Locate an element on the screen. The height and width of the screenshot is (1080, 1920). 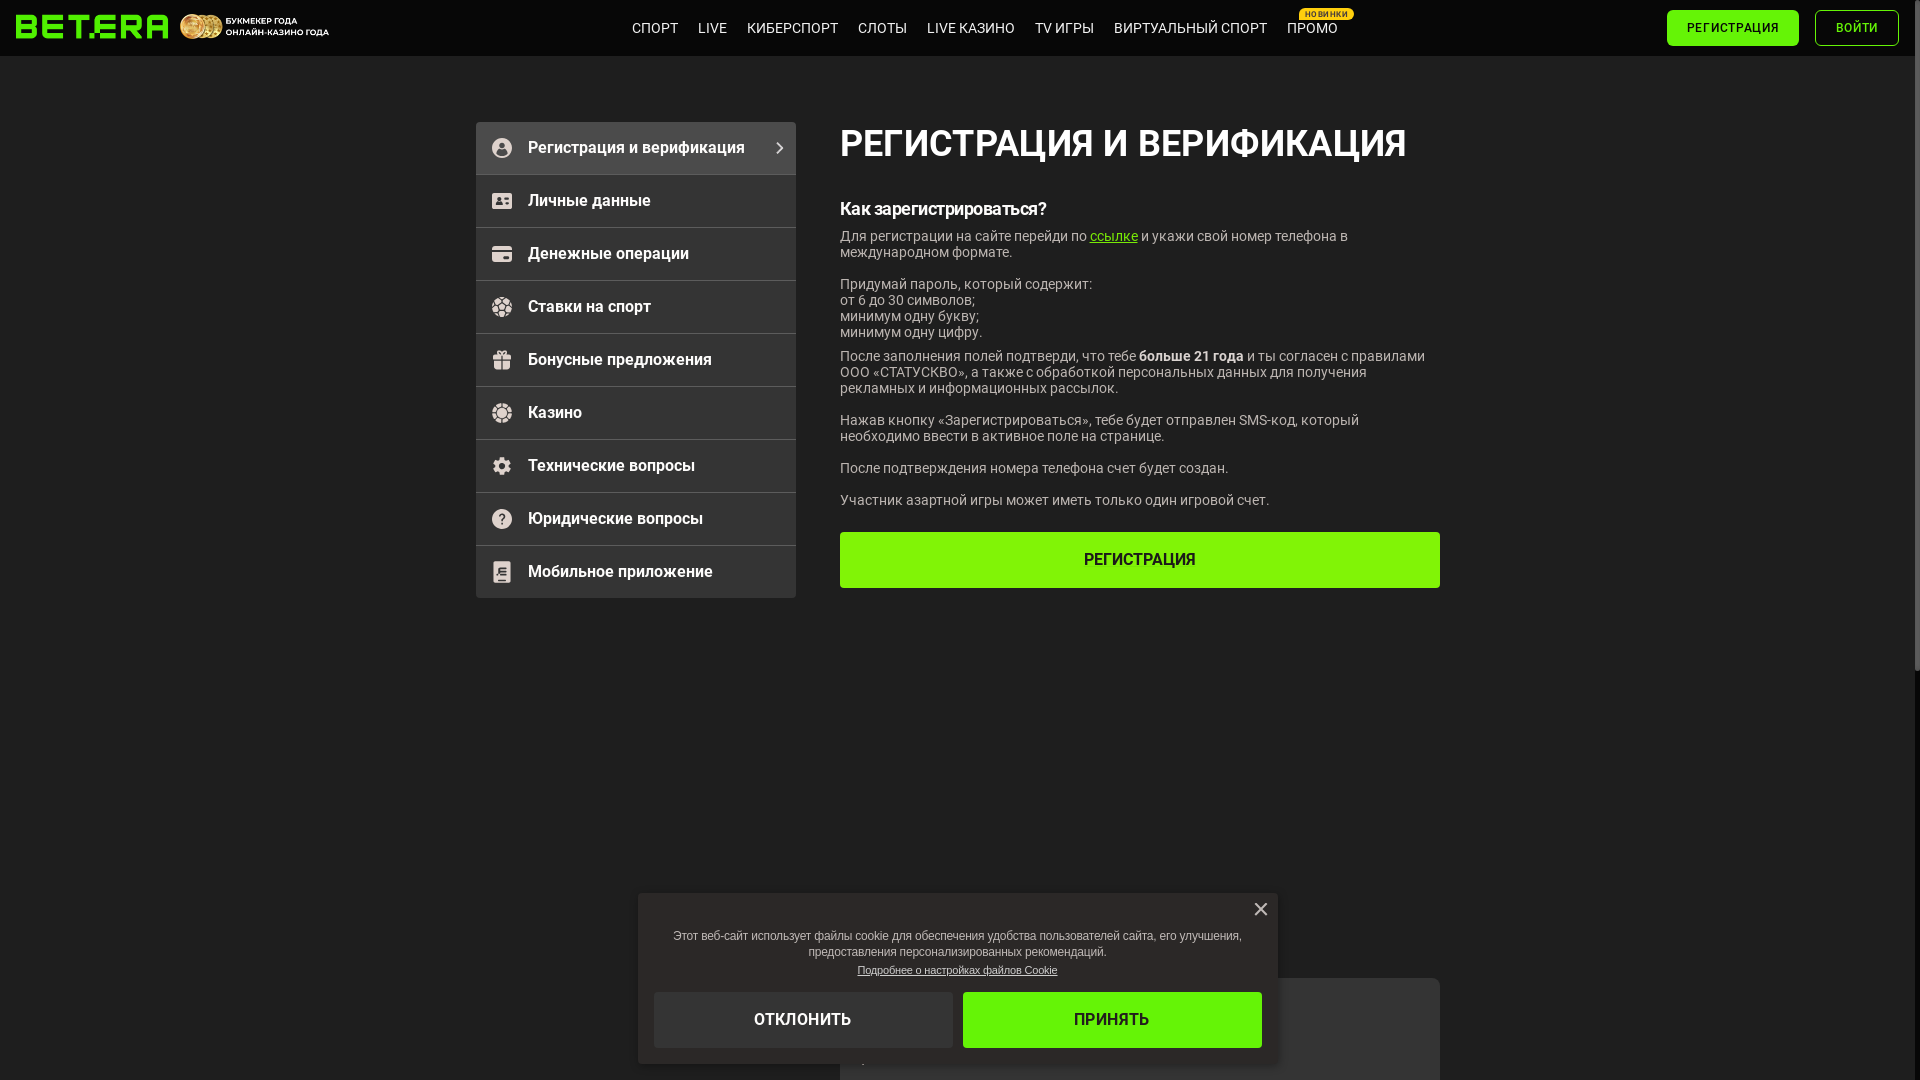
YouTube video player is located at coordinates (1140, 778).